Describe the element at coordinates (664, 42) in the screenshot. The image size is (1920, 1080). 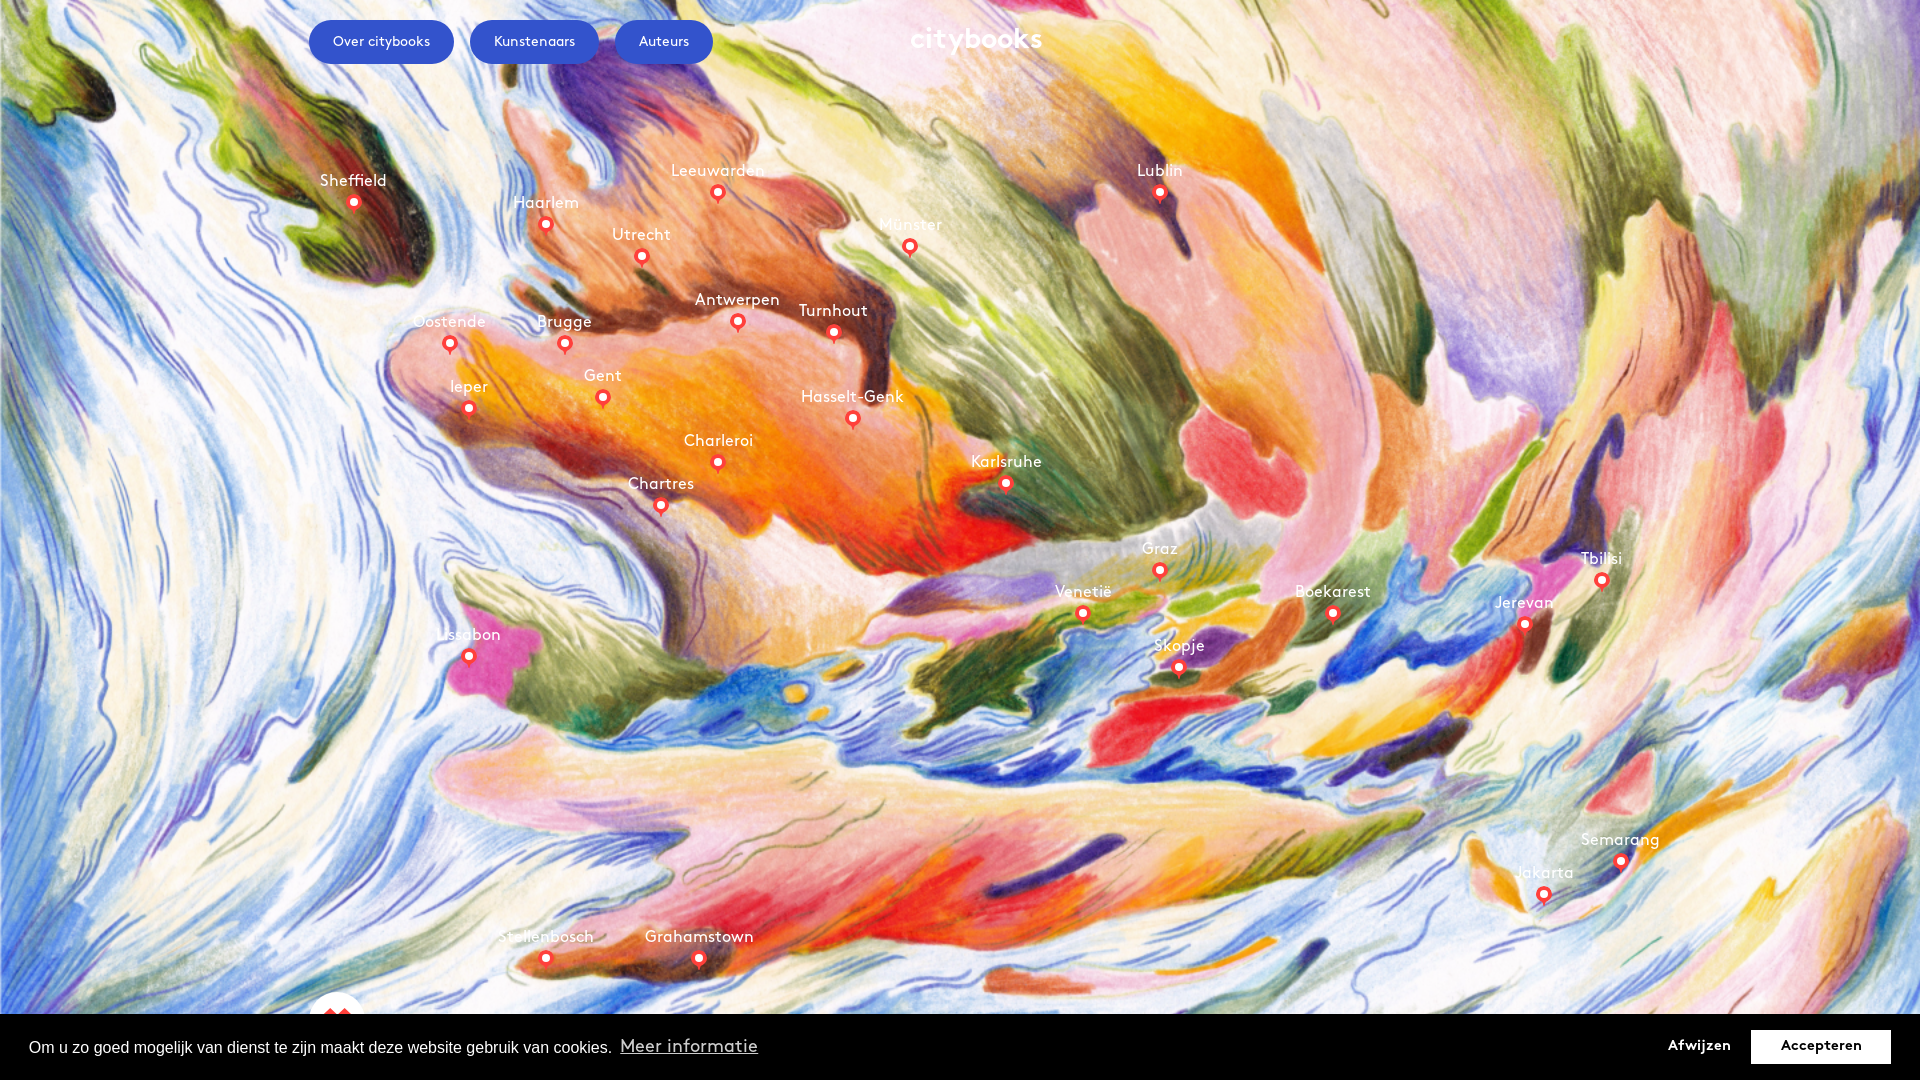
I see `Auteurs` at that location.